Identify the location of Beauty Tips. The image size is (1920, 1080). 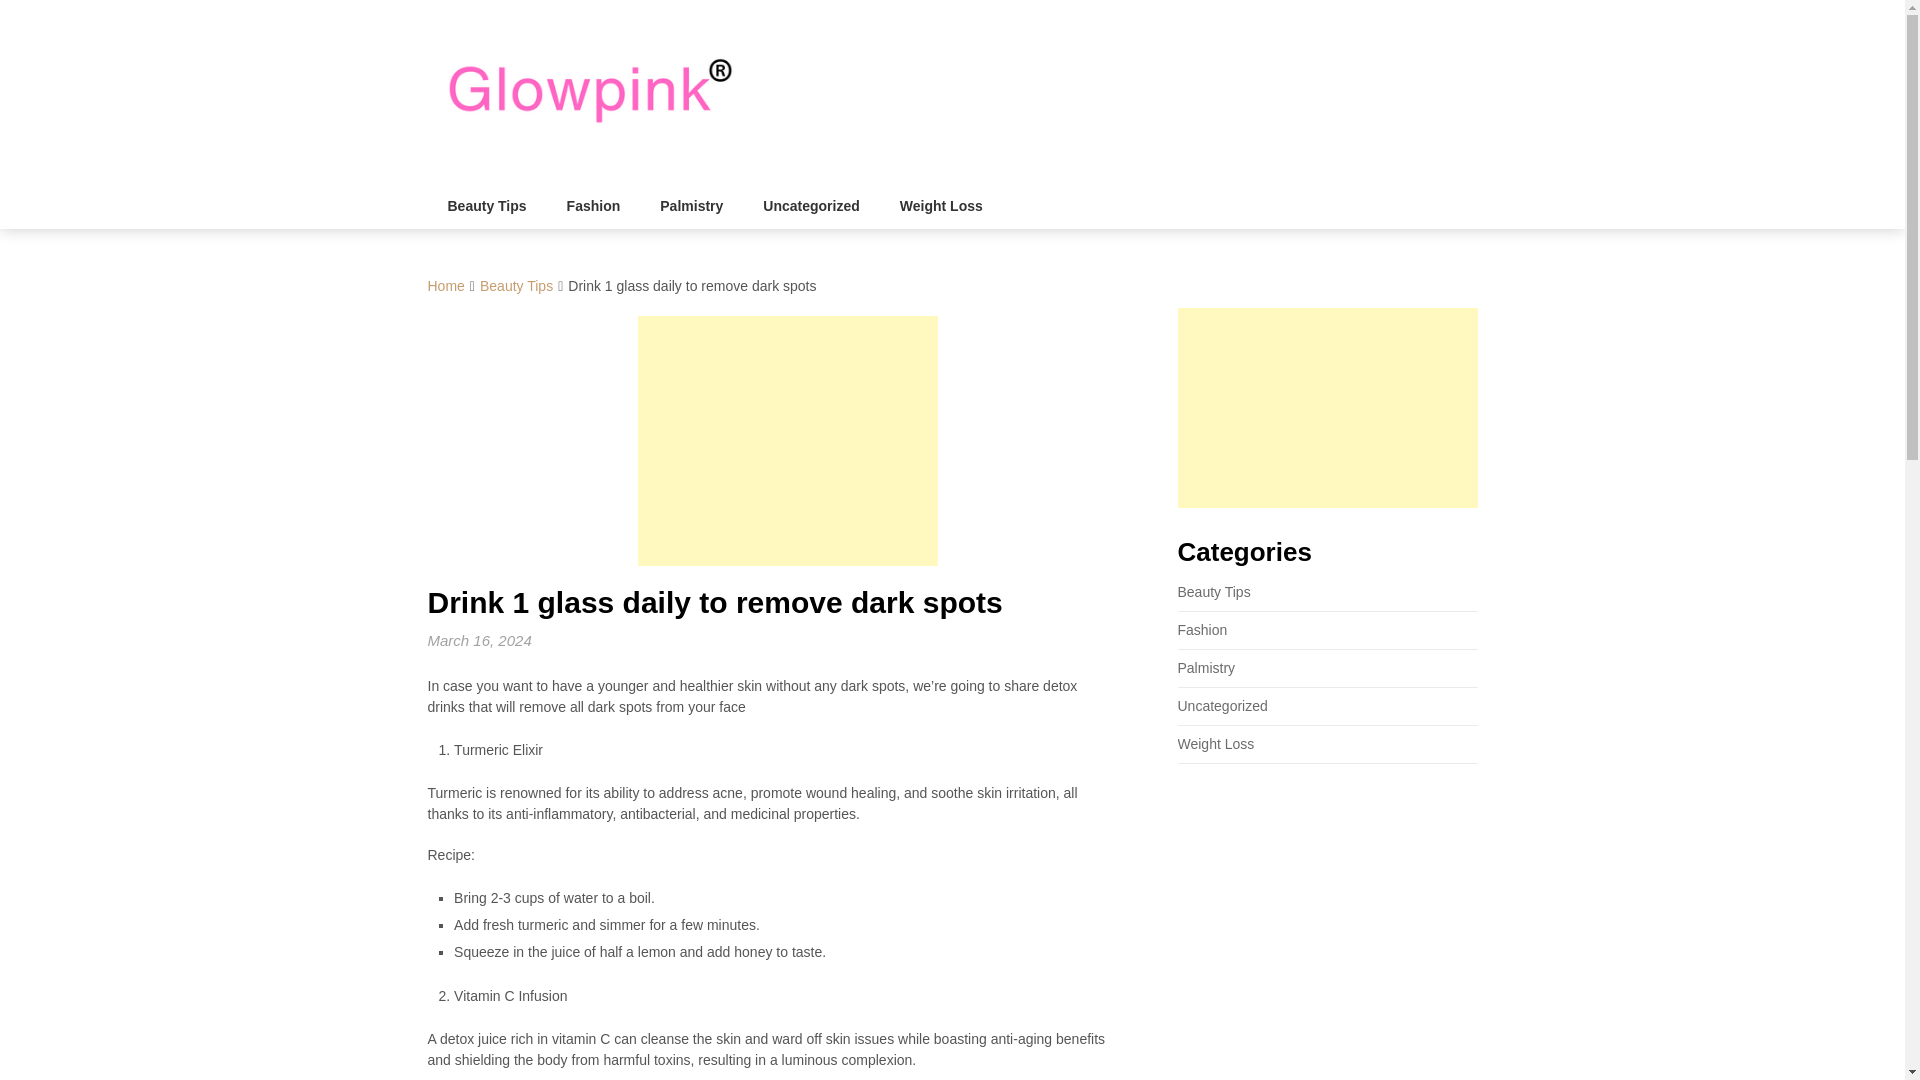
(488, 206).